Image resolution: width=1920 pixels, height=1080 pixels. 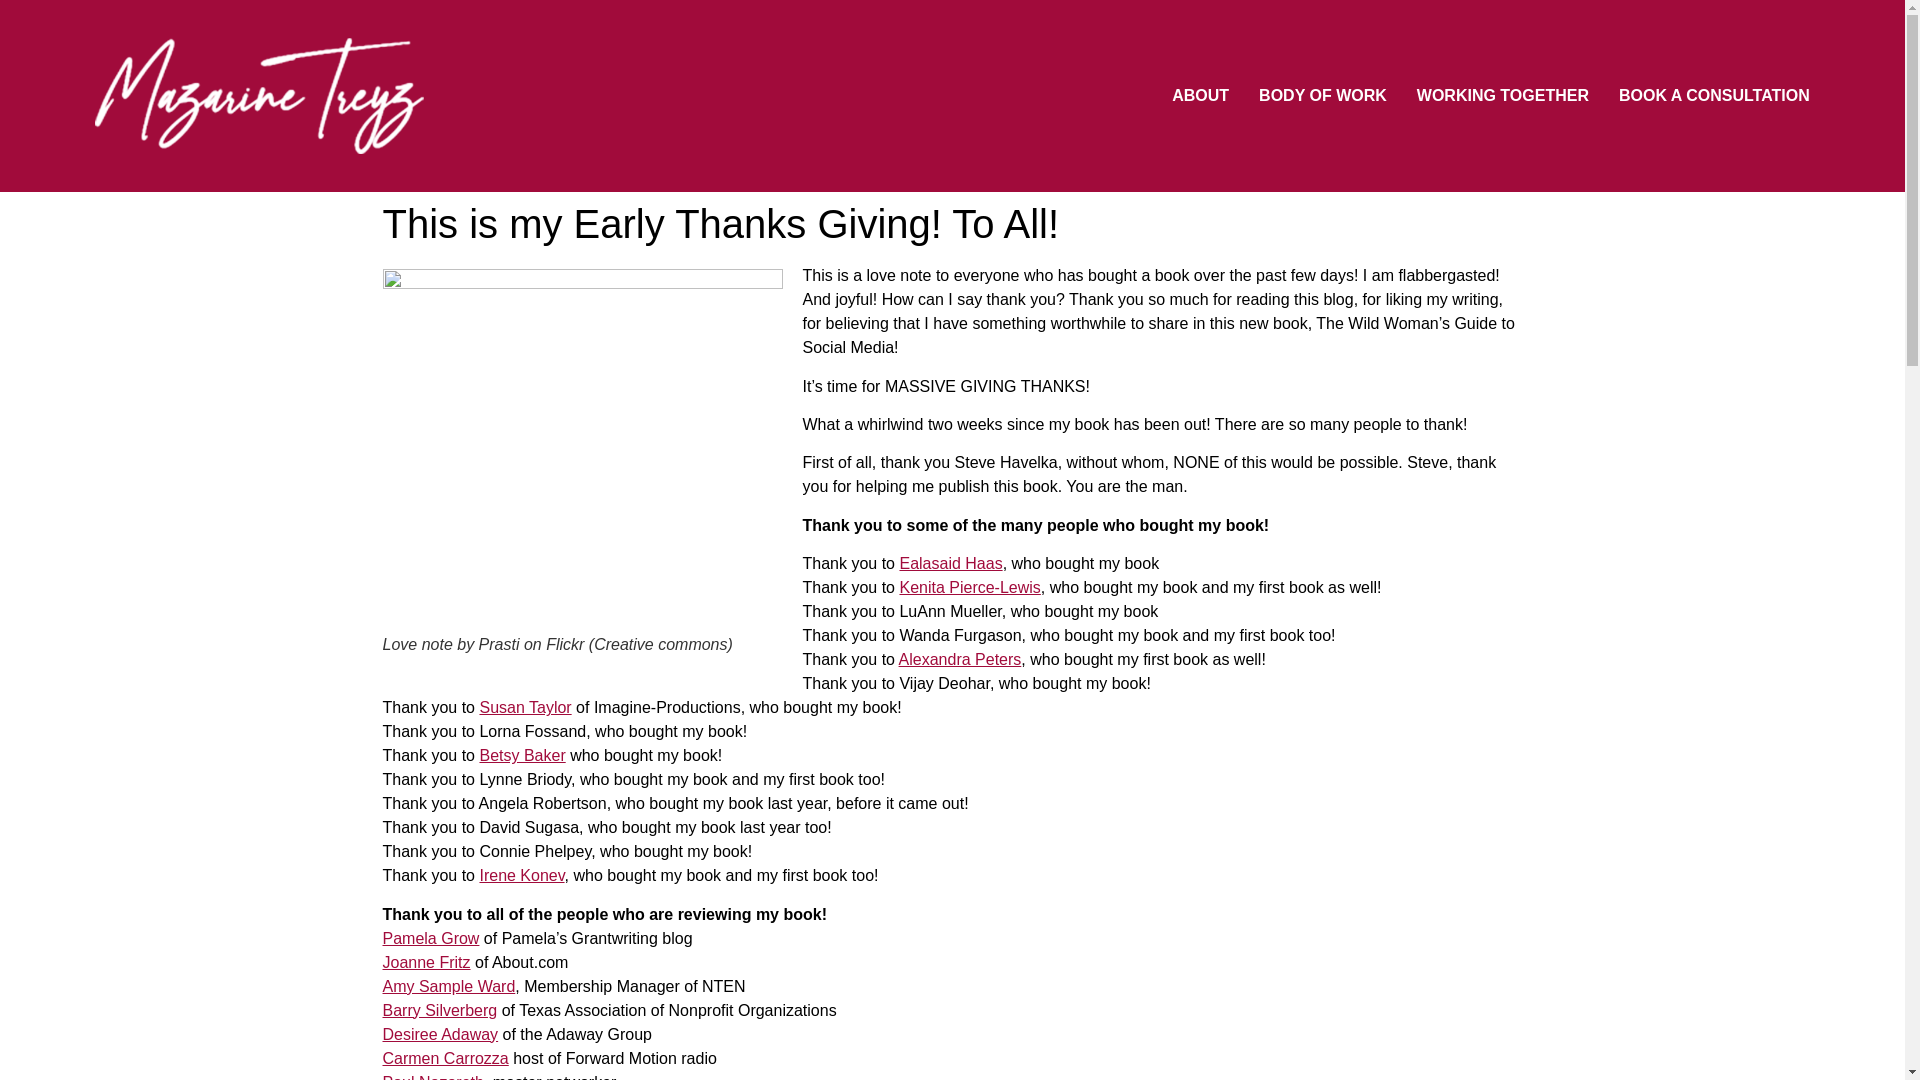 What do you see at coordinates (1502, 96) in the screenshot?
I see `WORKING TOGETHER` at bounding box center [1502, 96].